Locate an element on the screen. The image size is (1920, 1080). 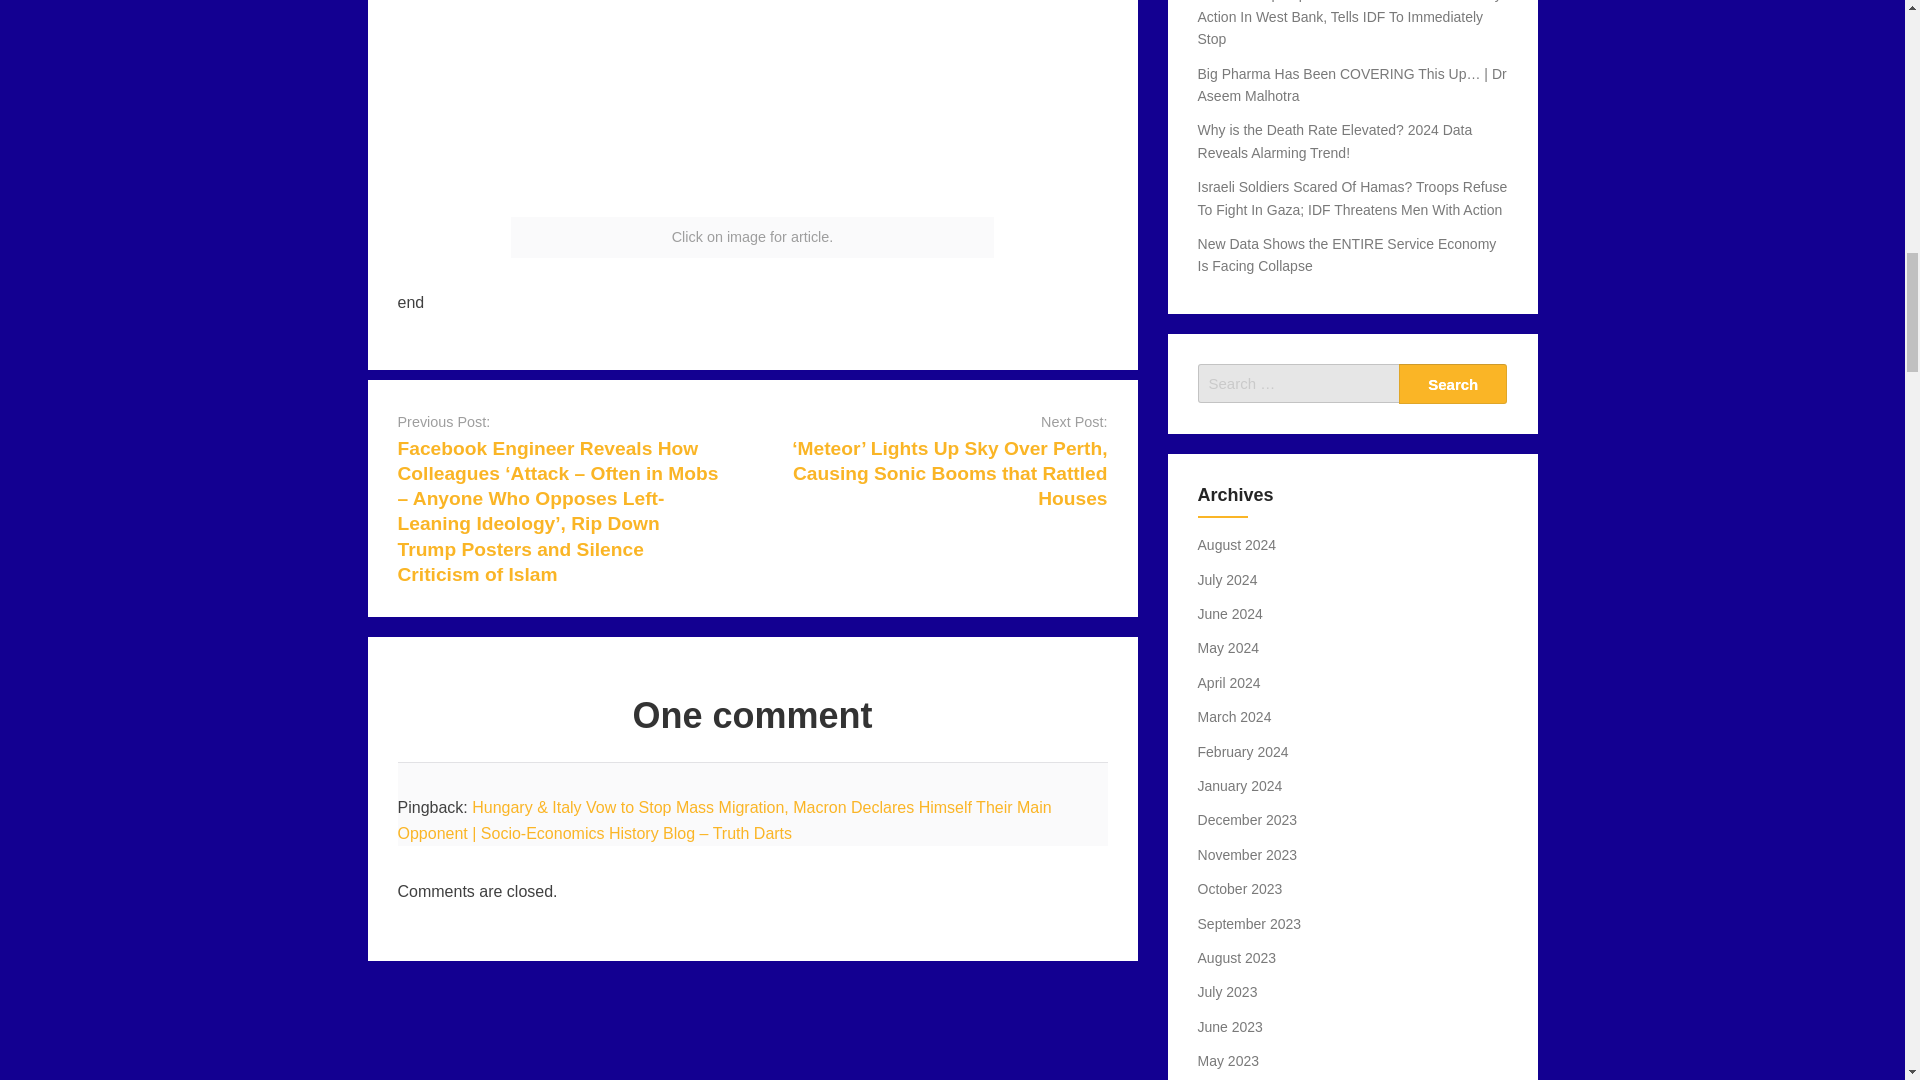
Search is located at coordinates (1453, 383).